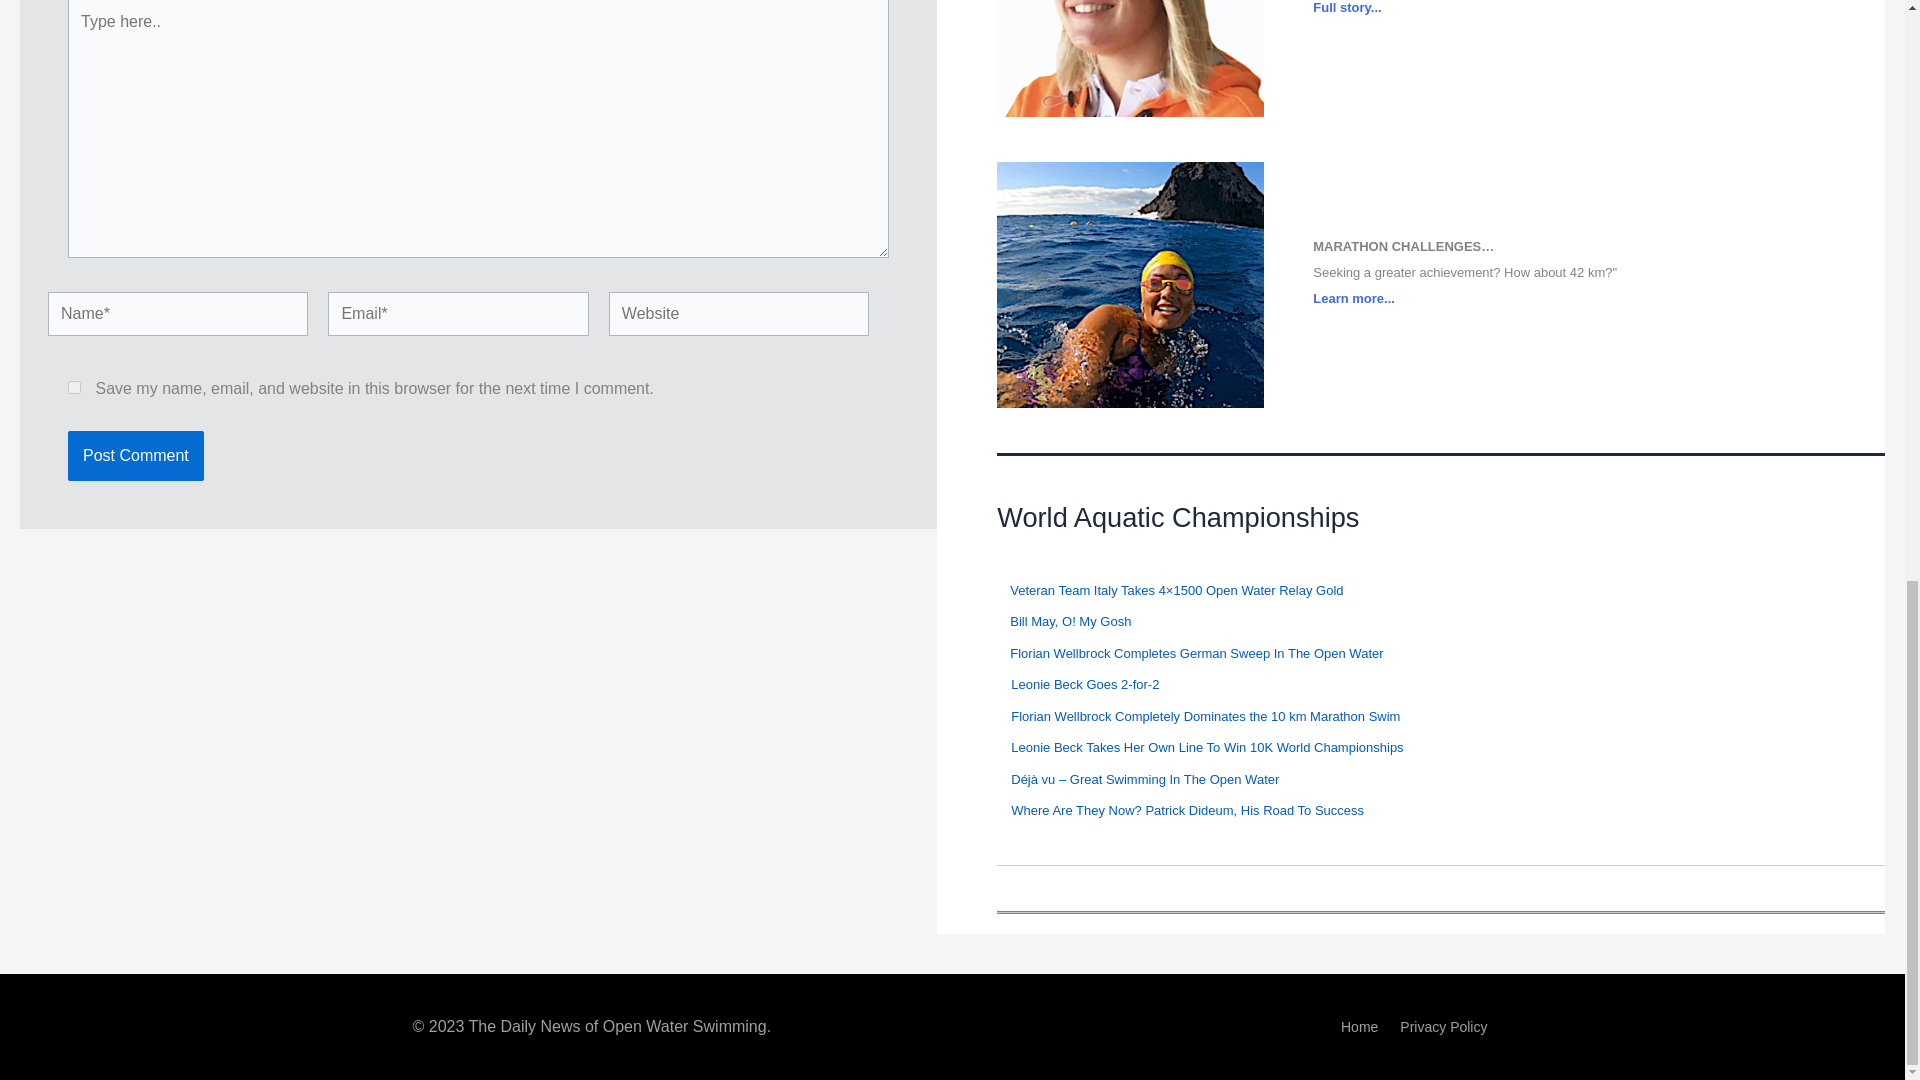 This screenshot has height=1080, width=1920. What do you see at coordinates (1070, 621) in the screenshot?
I see `Bill May, O! My Gosh` at bounding box center [1070, 621].